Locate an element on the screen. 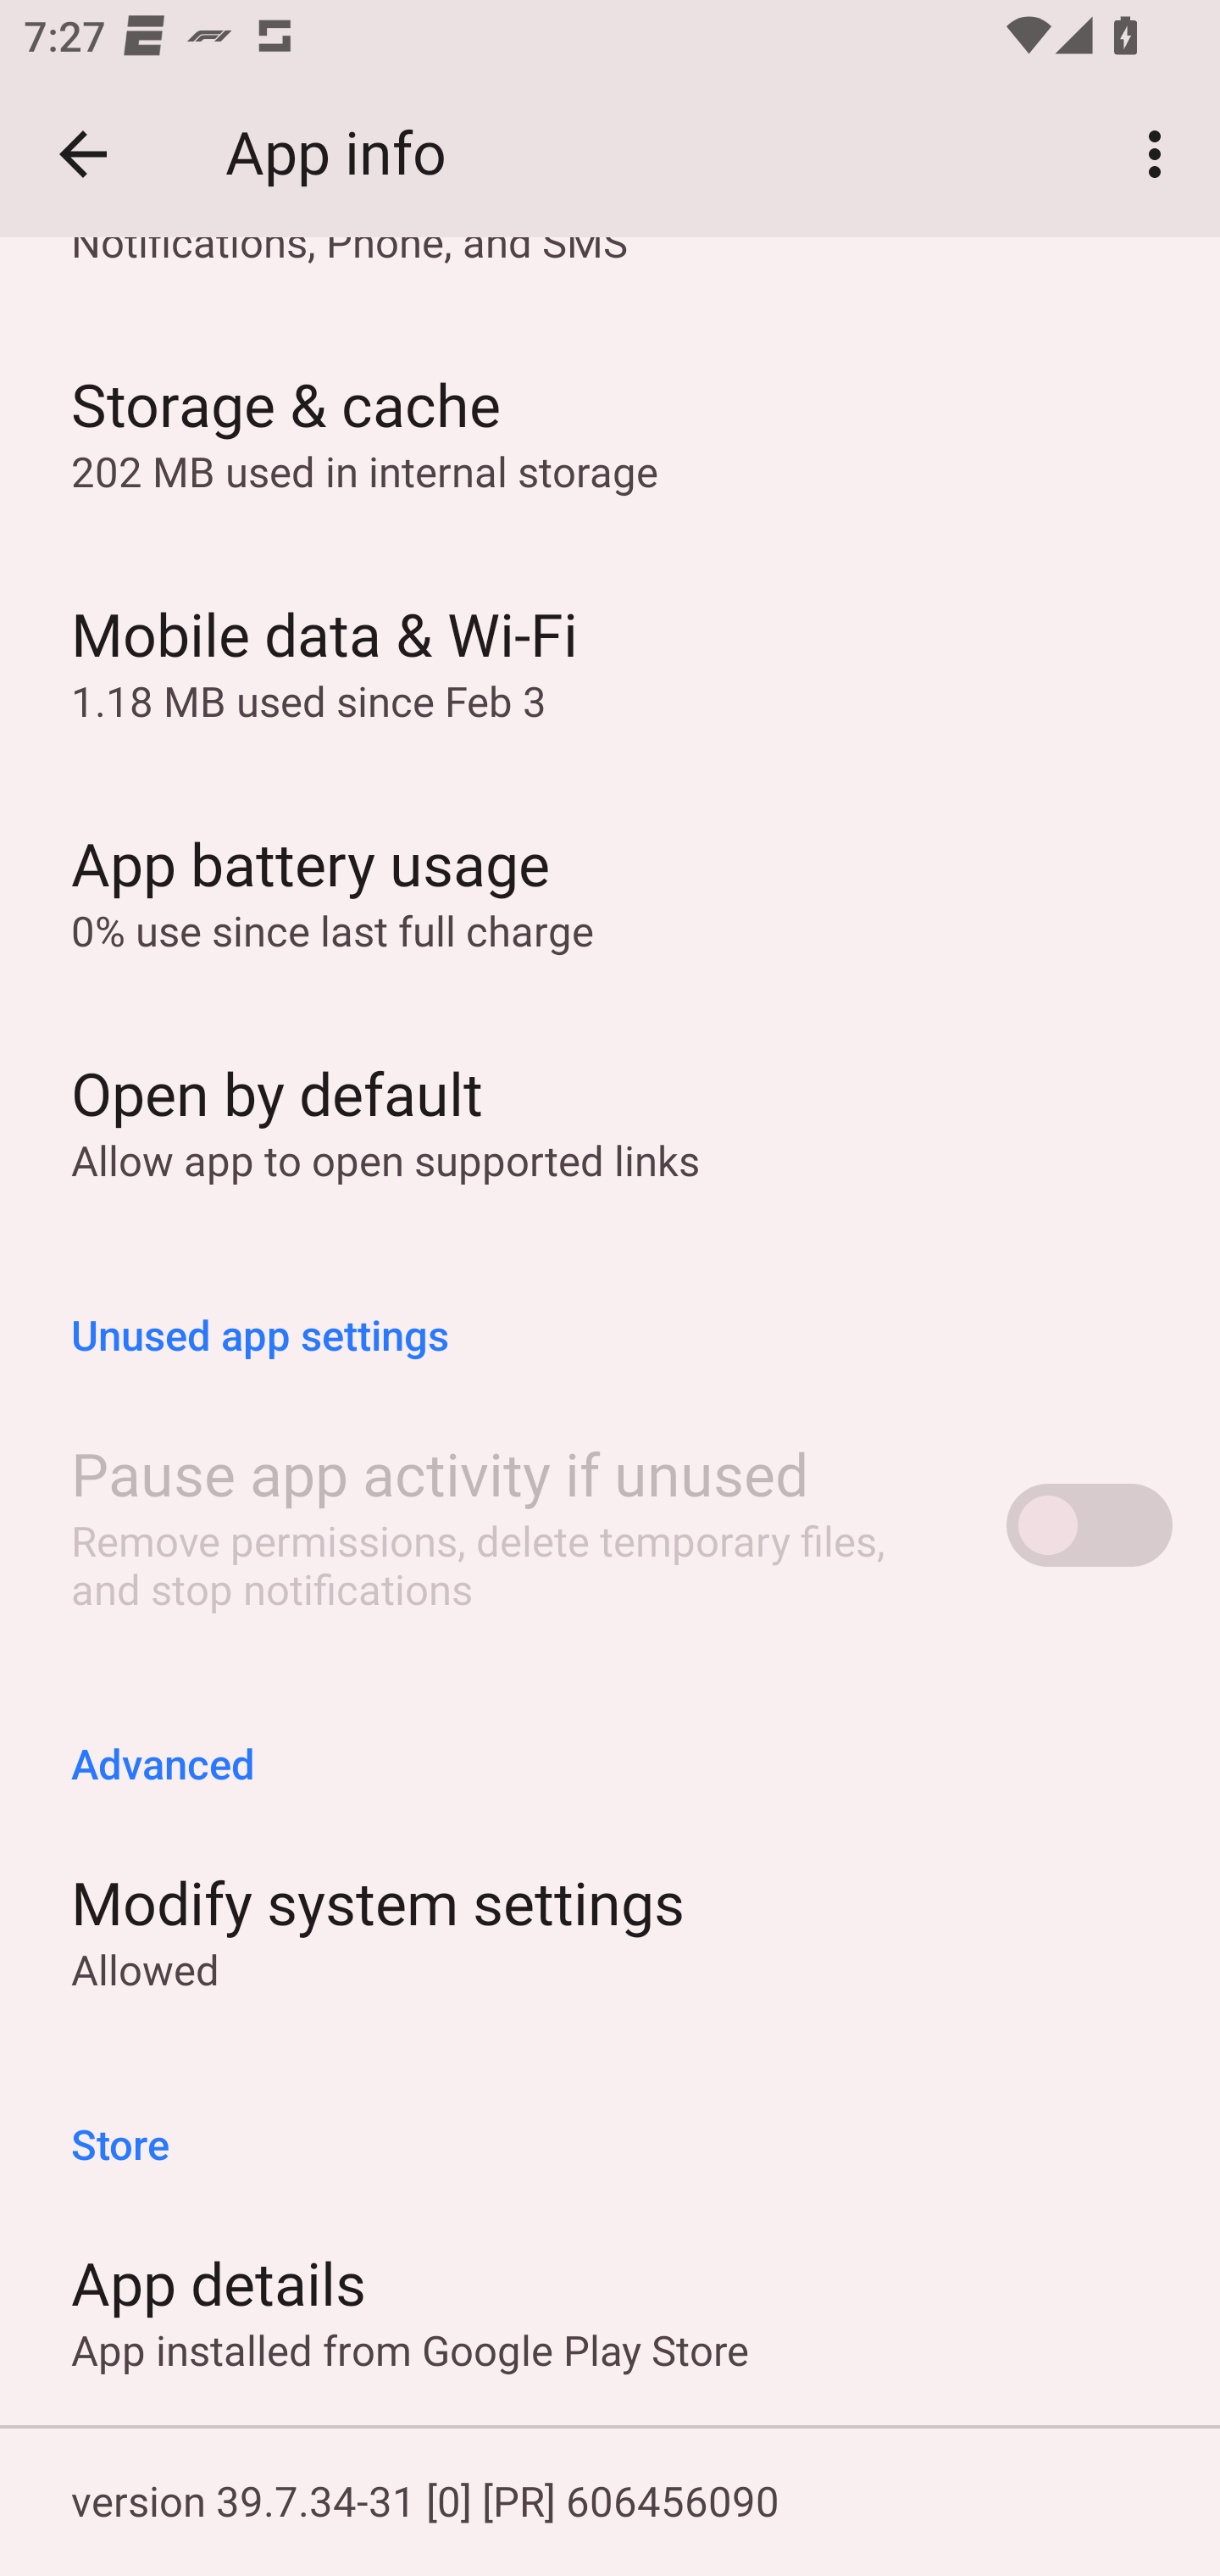 The height and width of the screenshot is (2576, 1220). App details App installed from Google Play Store is located at coordinates (610, 2309).